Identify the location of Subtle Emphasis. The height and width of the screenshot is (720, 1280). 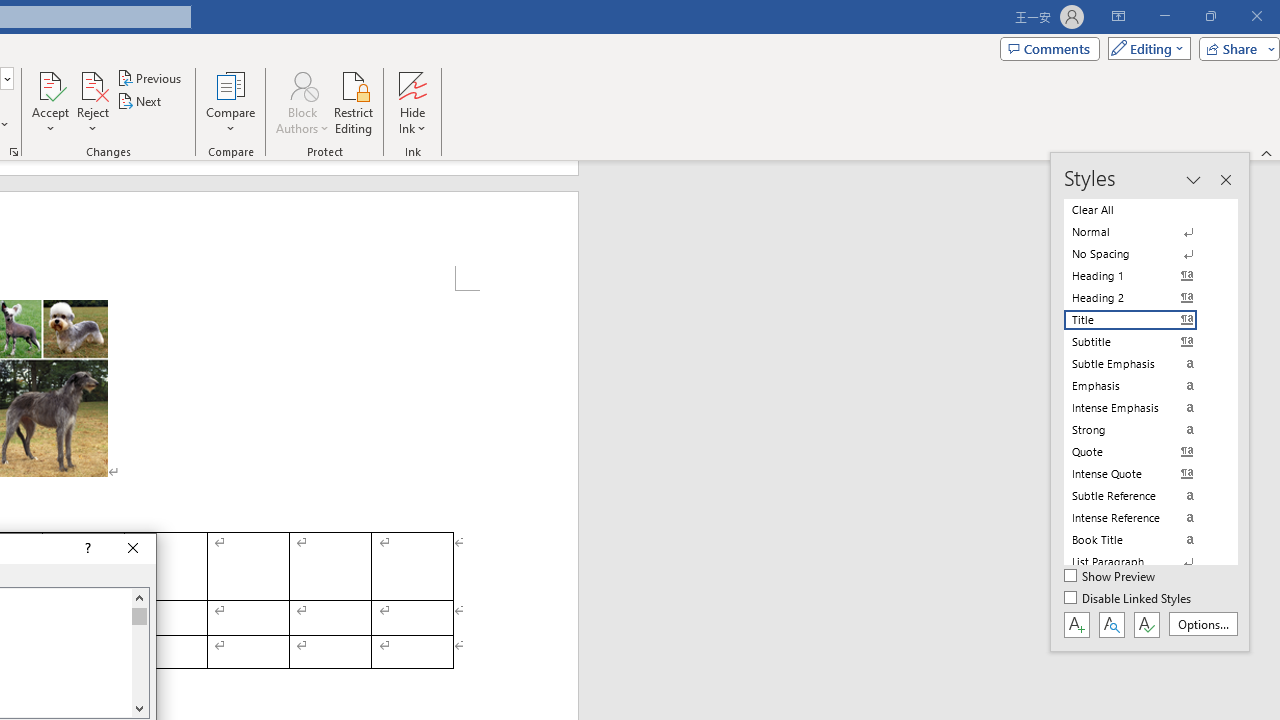
(1142, 364).